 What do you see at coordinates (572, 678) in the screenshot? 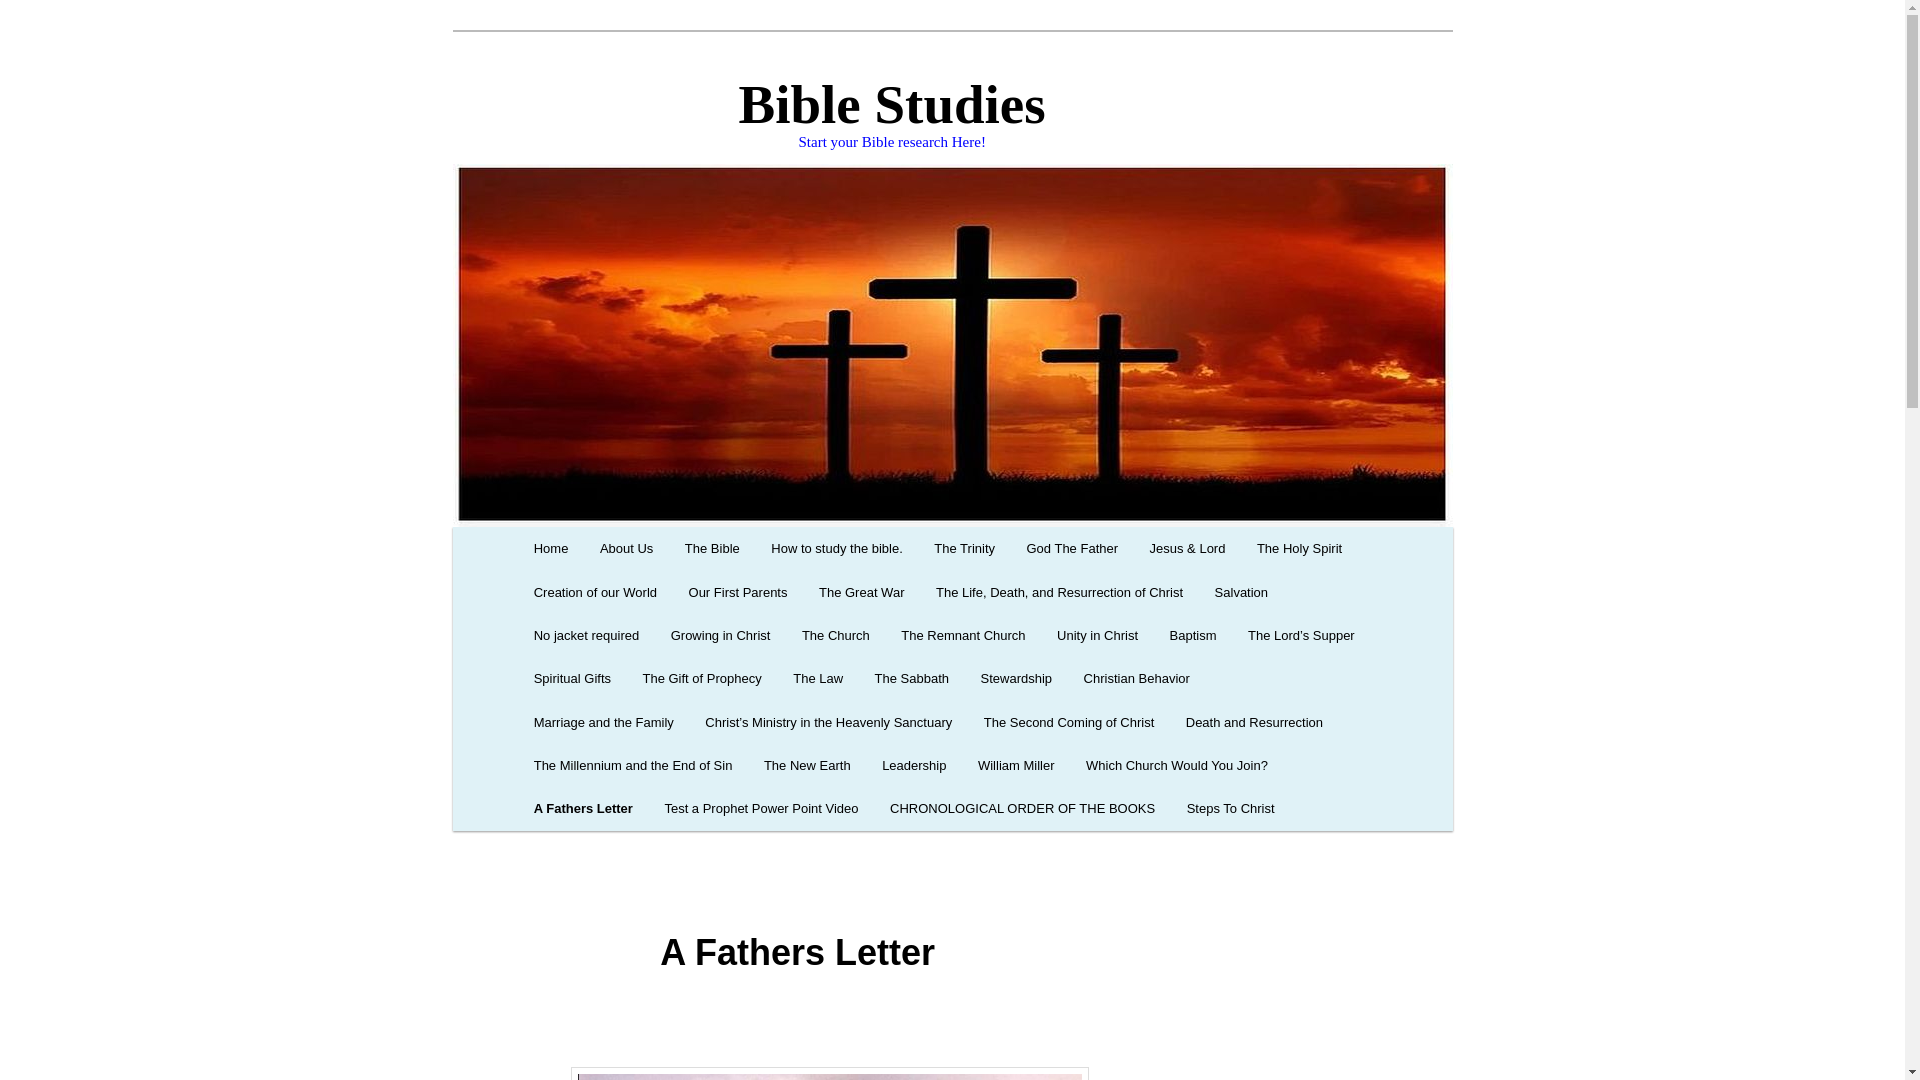
I see `Spiritual Gifts` at bounding box center [572, 678].